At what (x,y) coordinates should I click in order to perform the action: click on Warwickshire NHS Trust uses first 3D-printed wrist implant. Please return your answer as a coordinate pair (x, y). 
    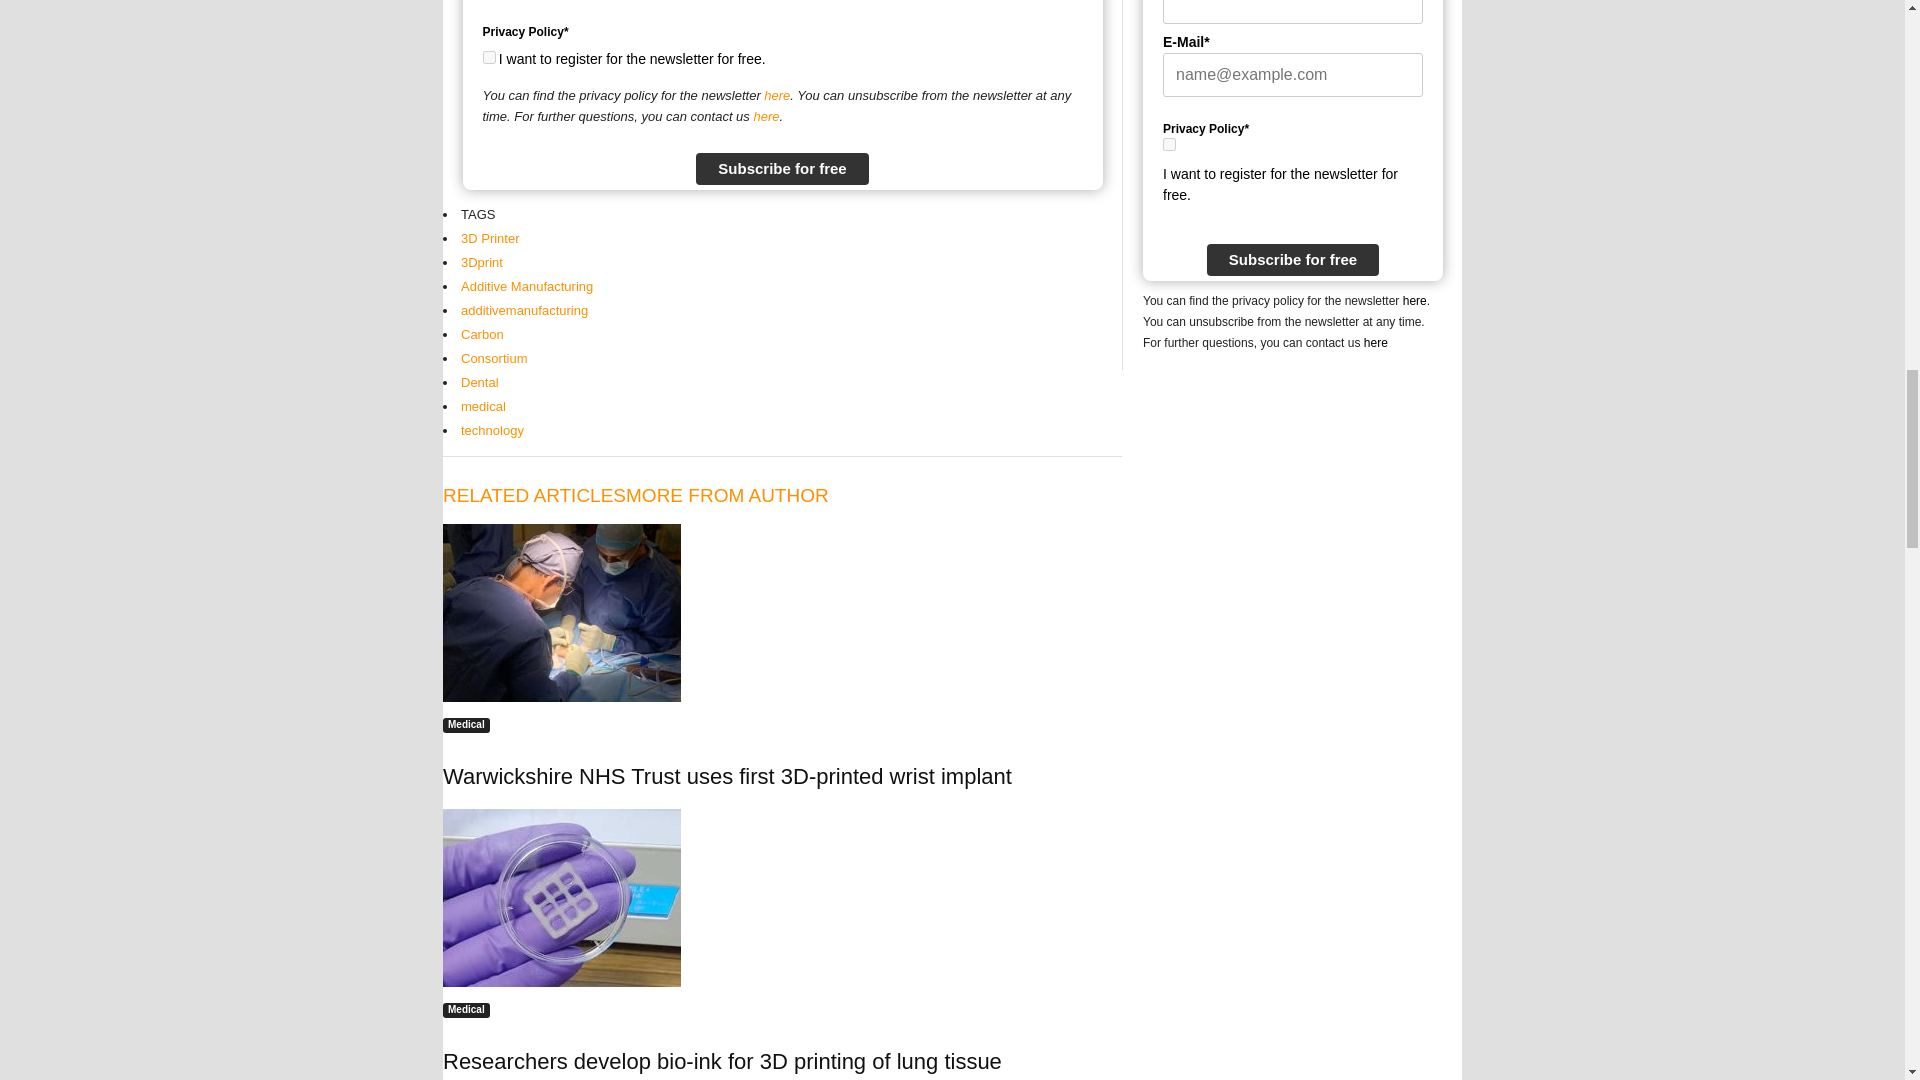
    Looking at the image, I should click on (782, 612).